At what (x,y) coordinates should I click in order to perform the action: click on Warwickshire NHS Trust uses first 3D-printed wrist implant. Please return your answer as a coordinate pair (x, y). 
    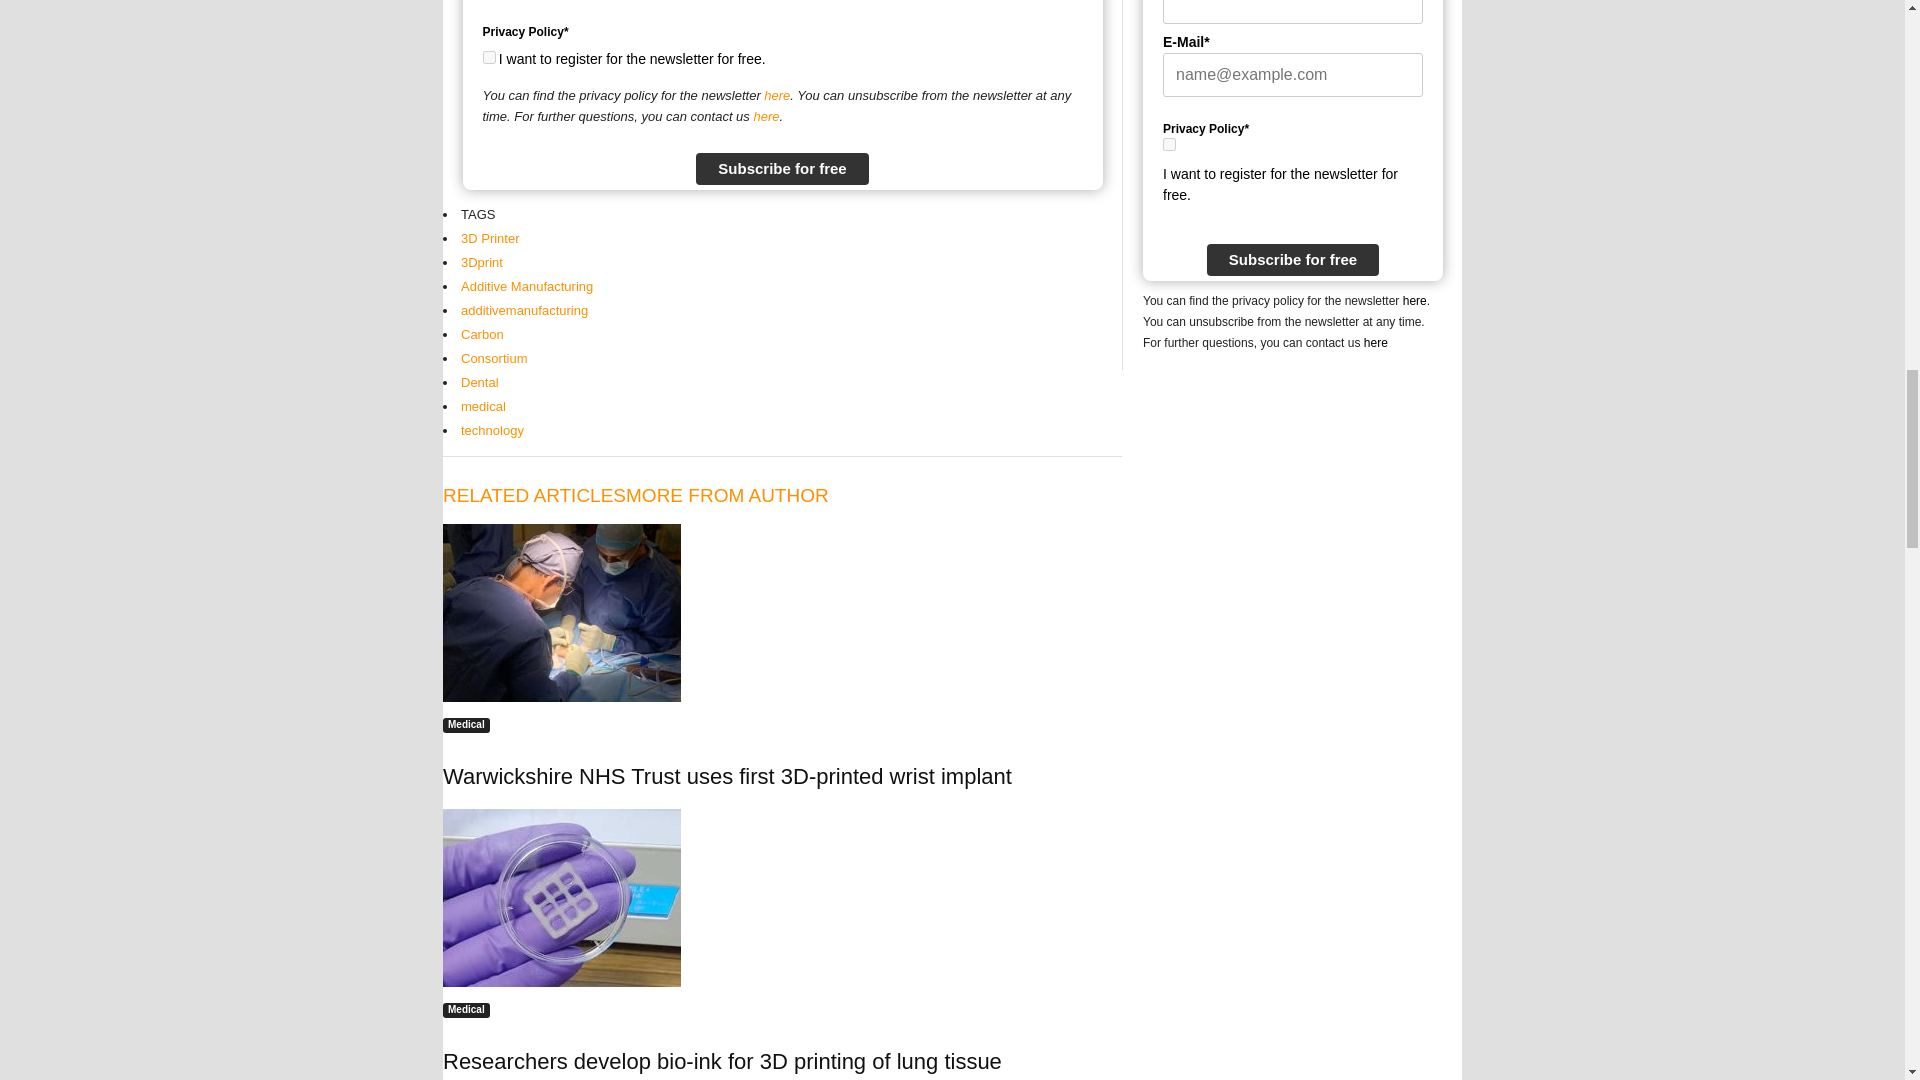
    Looking at the image, I should click on (782, 612).